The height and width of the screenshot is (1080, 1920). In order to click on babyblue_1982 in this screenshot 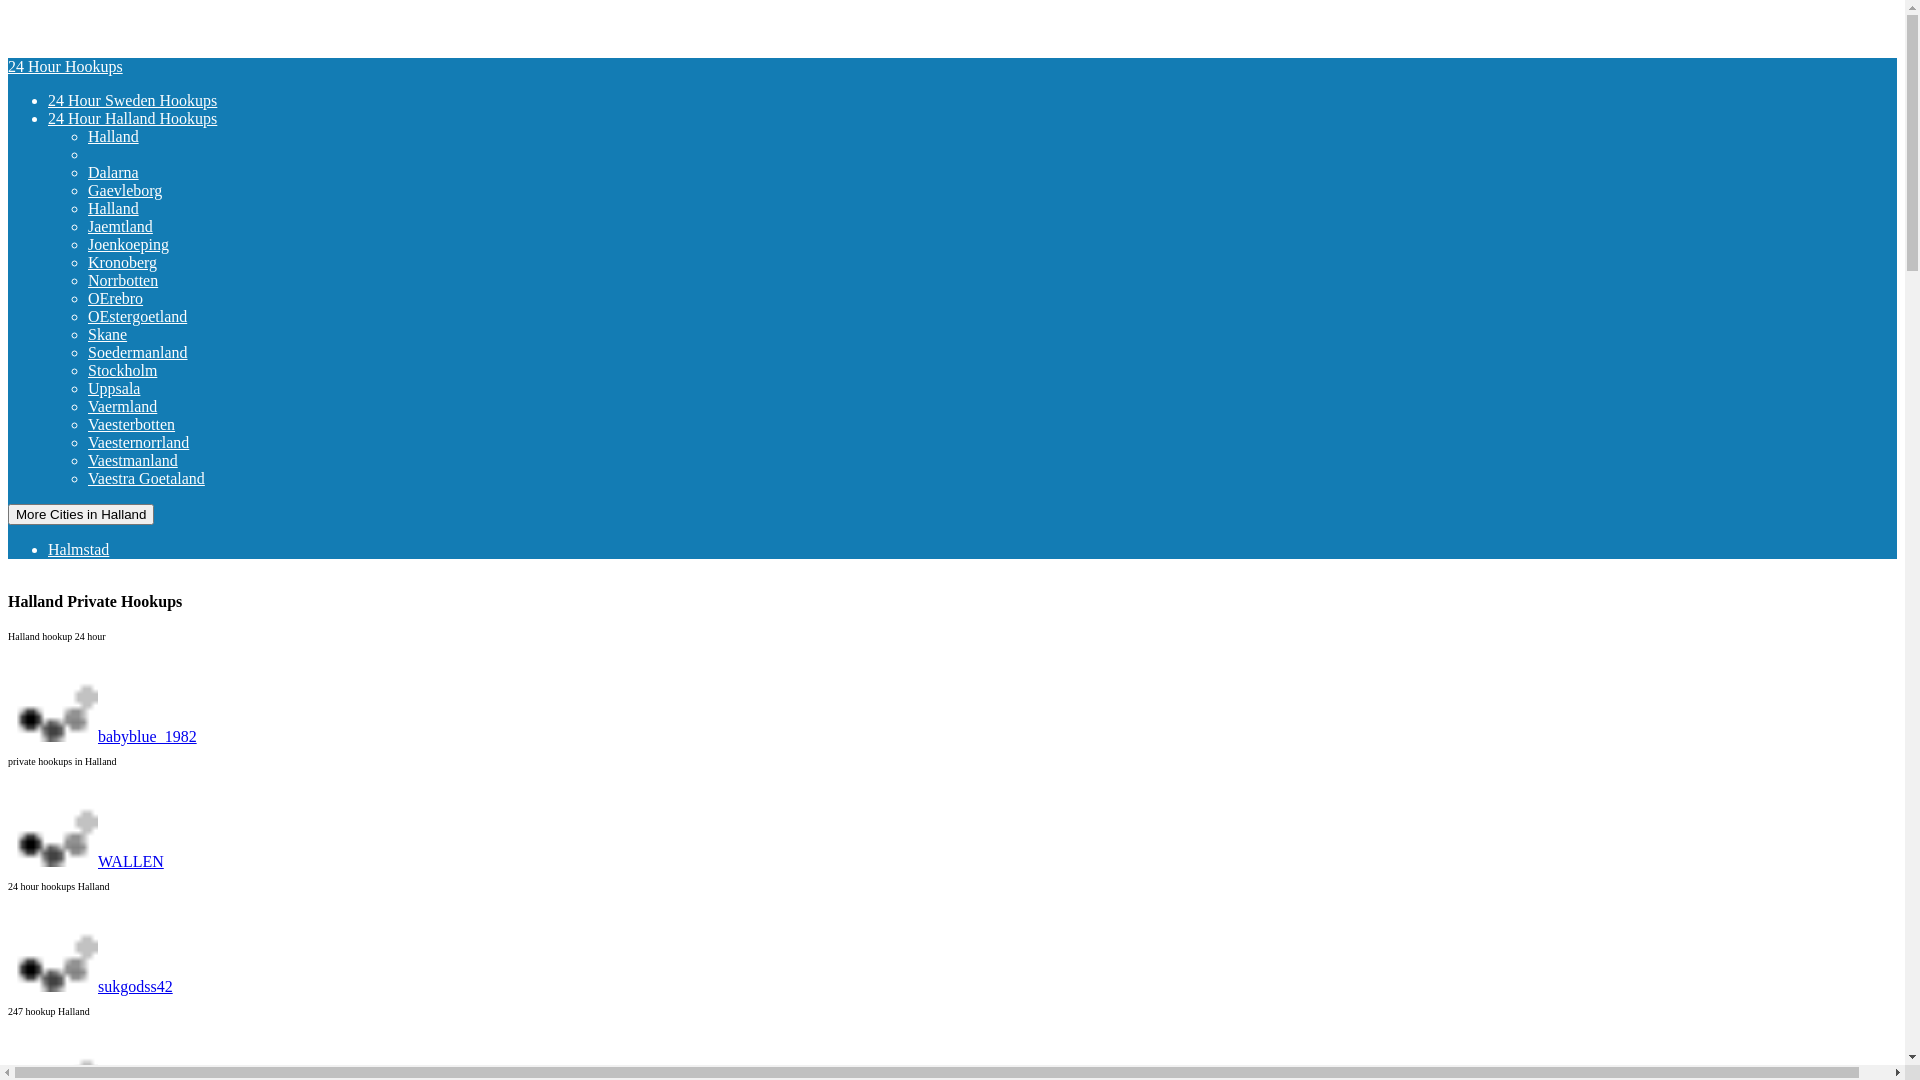, I will do `click(102, 736)`.